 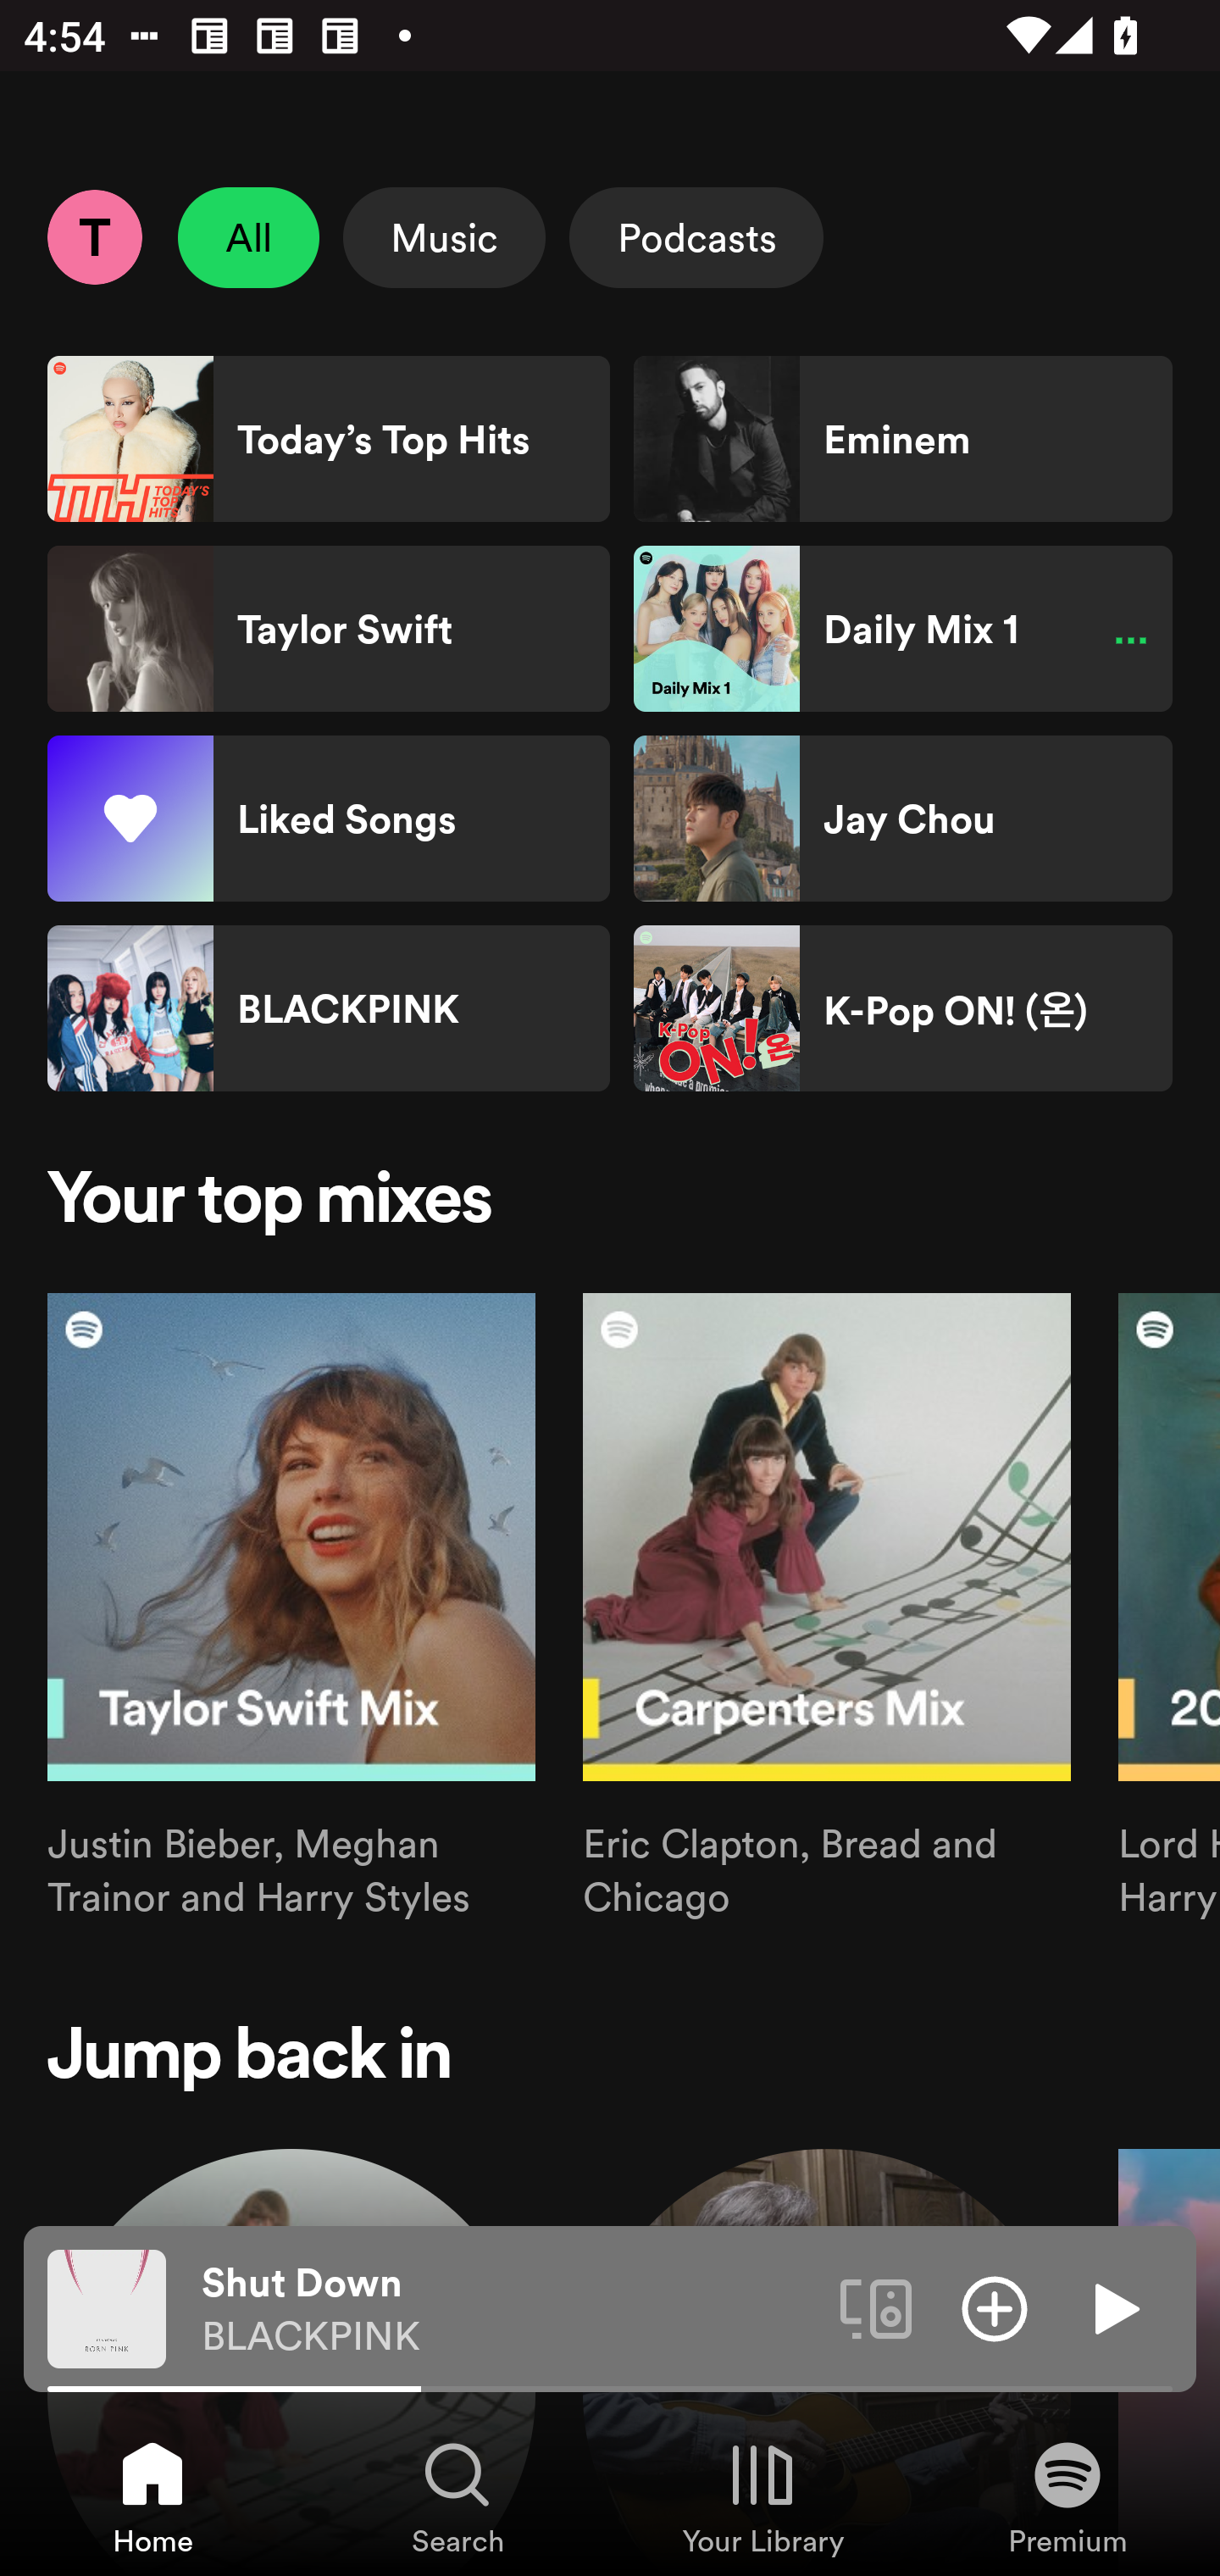 I want to click on Play, so click(x=1113, y=2307).